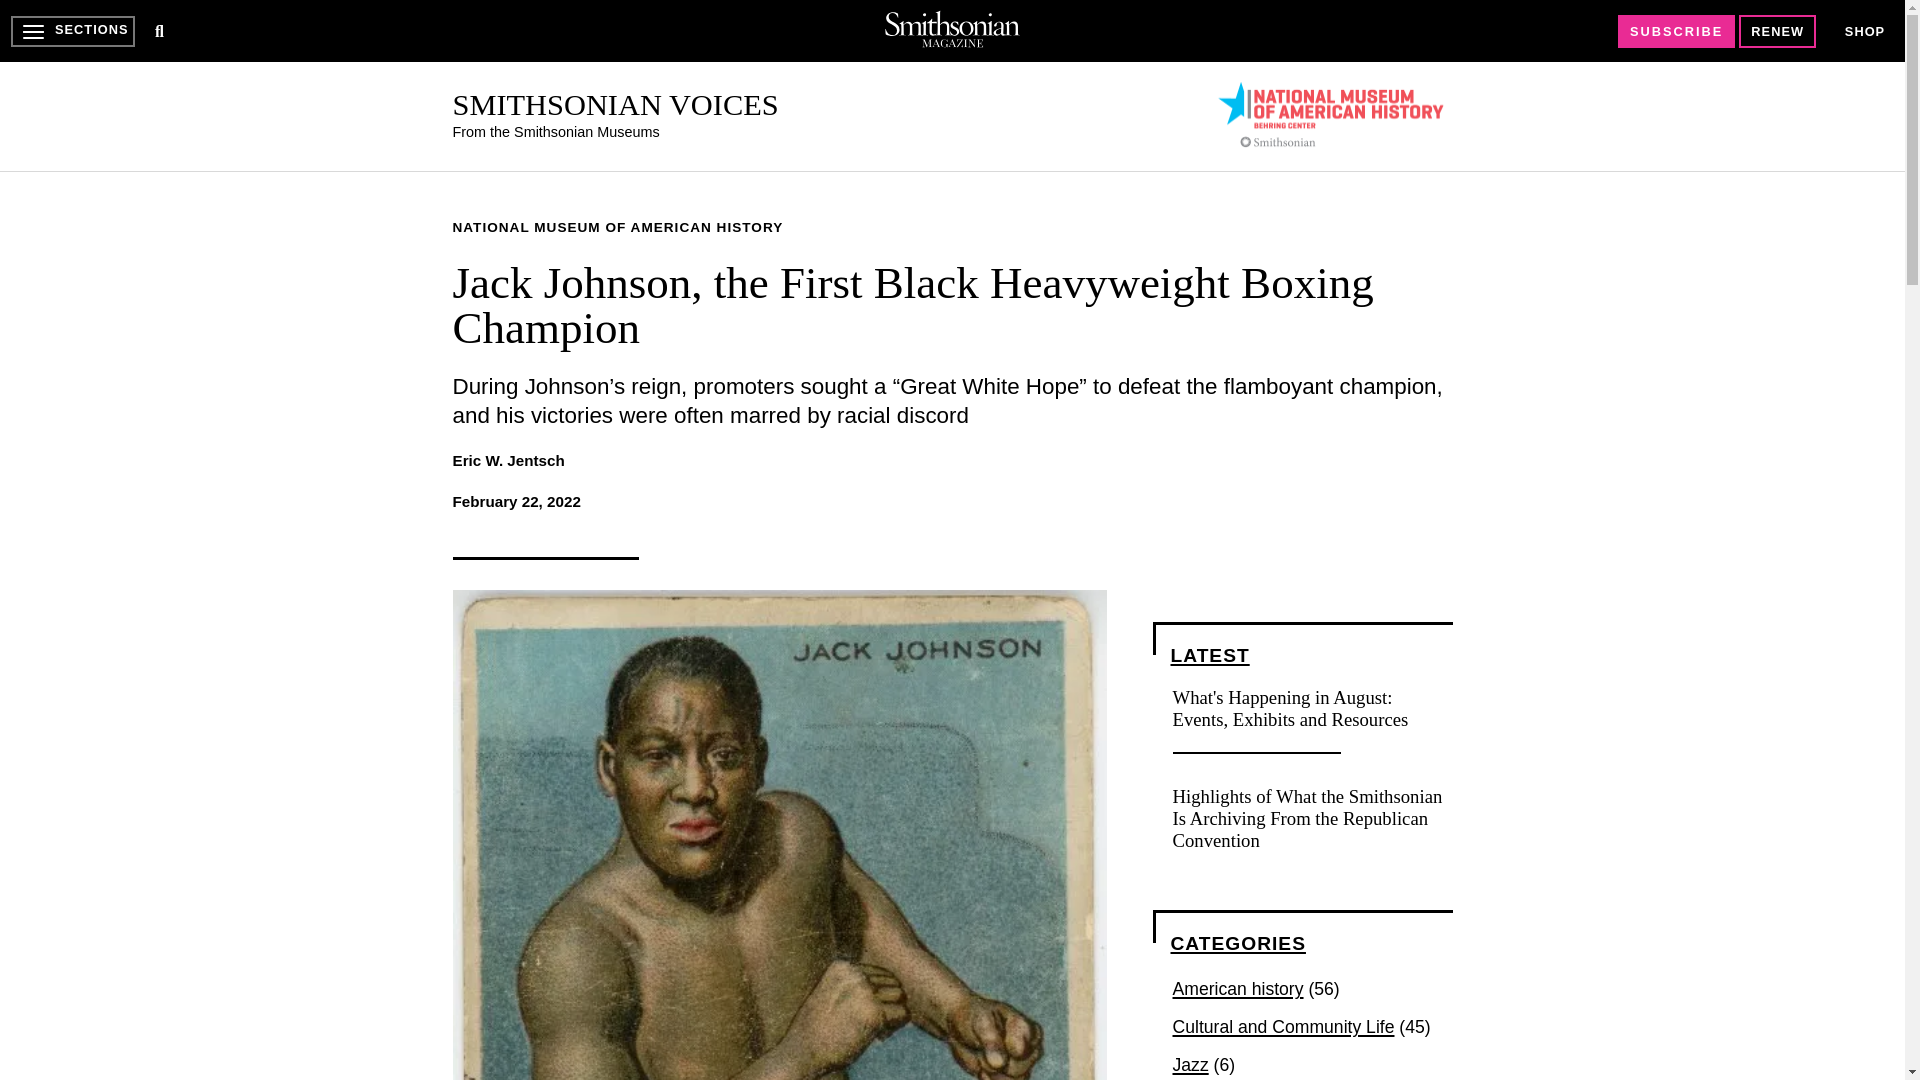 This screenshot has height=1080, width=1920. Describe the element at coordinates (1676, 31) in the screenshot. I see `SUBSCRIBE` at that location.